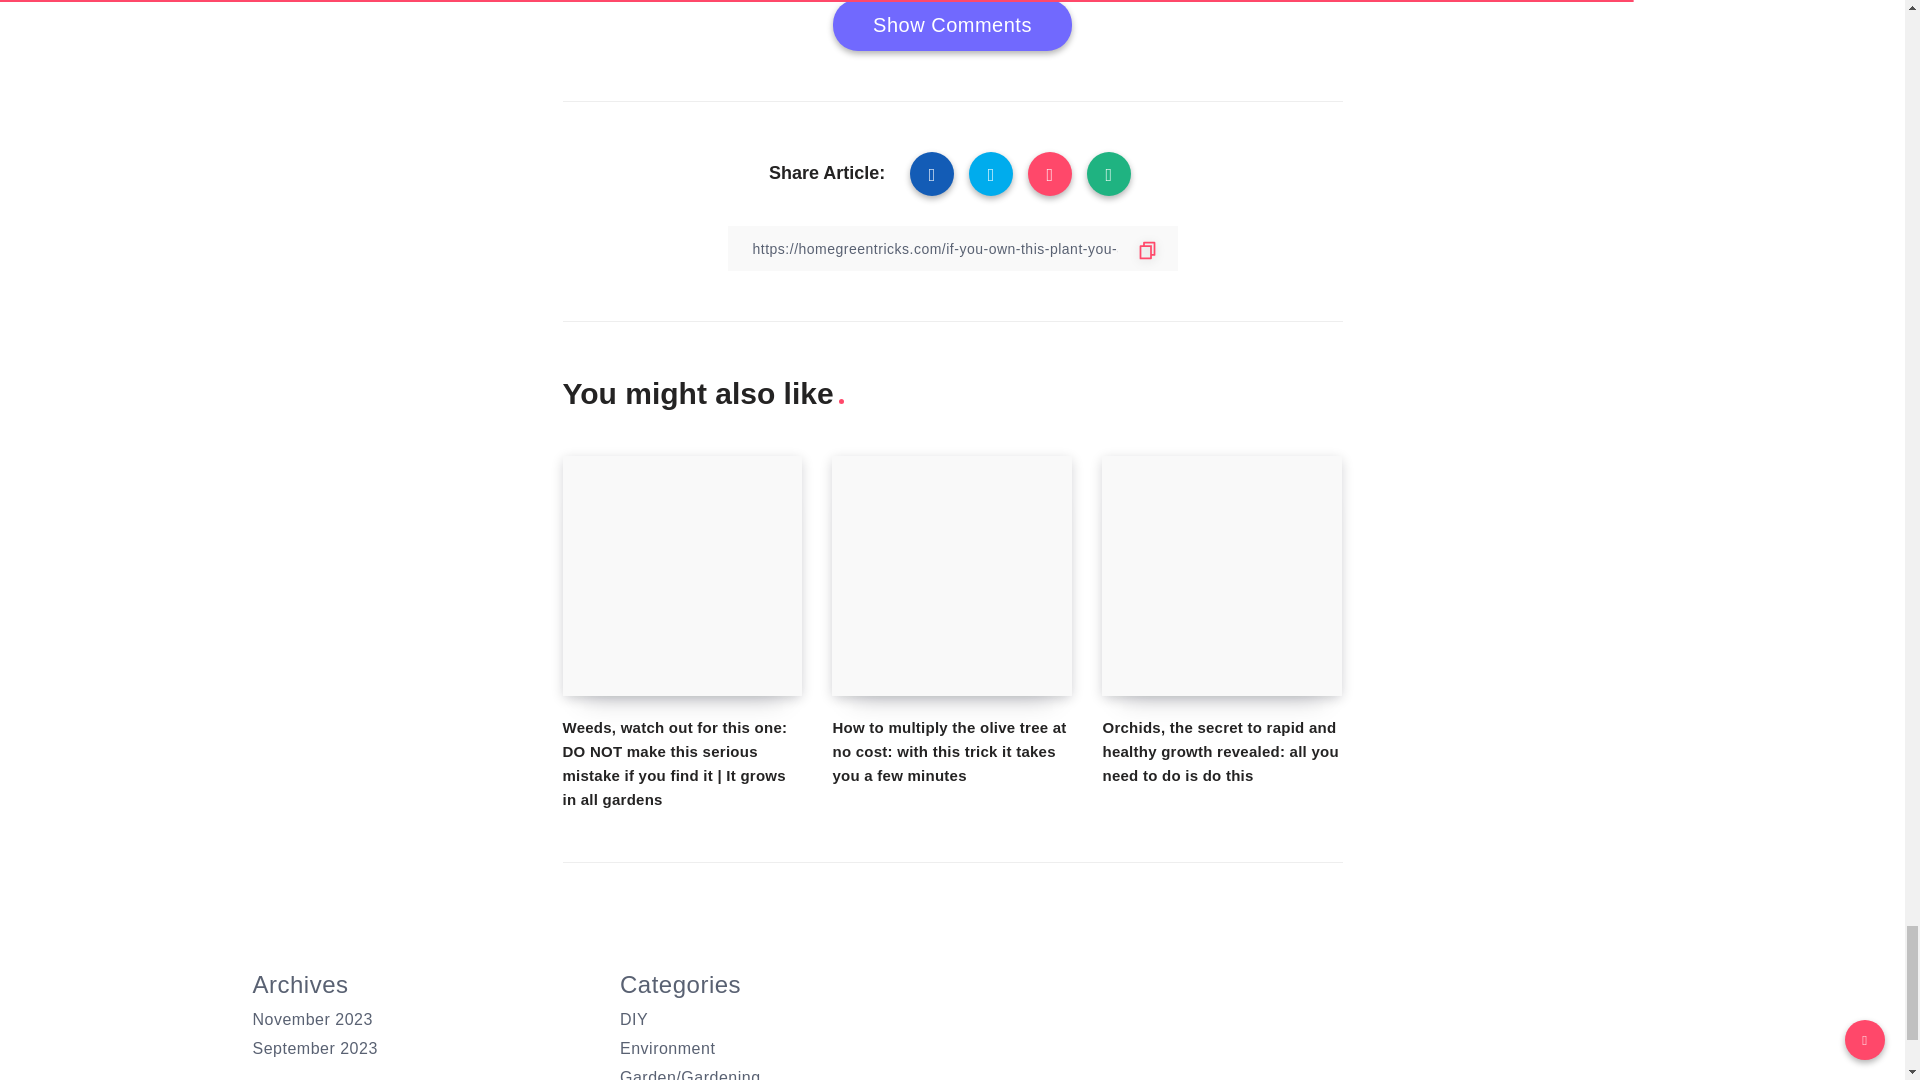 This screenshot has height=1080, width=1920. I want to click on DIY, so click(634, 1019).